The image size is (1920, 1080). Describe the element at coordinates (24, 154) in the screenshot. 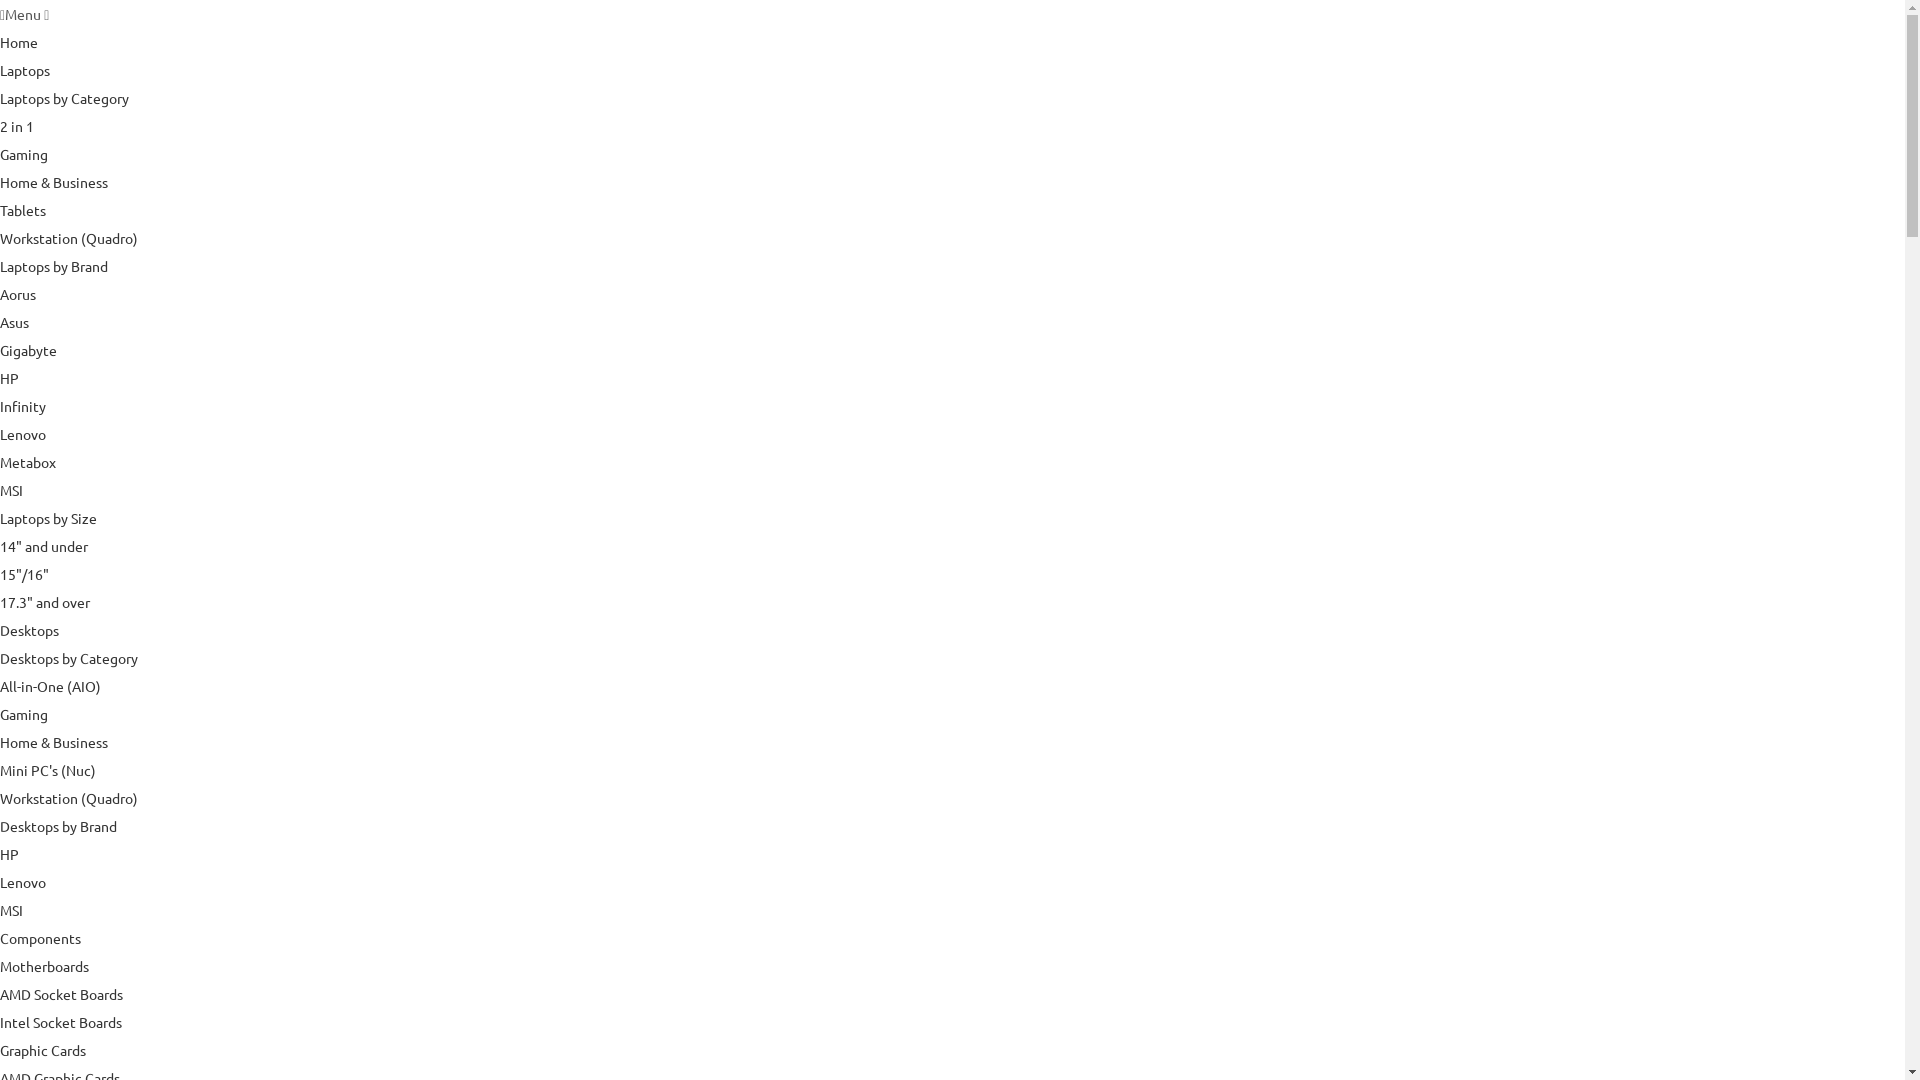

I see `Gaming` at that location.